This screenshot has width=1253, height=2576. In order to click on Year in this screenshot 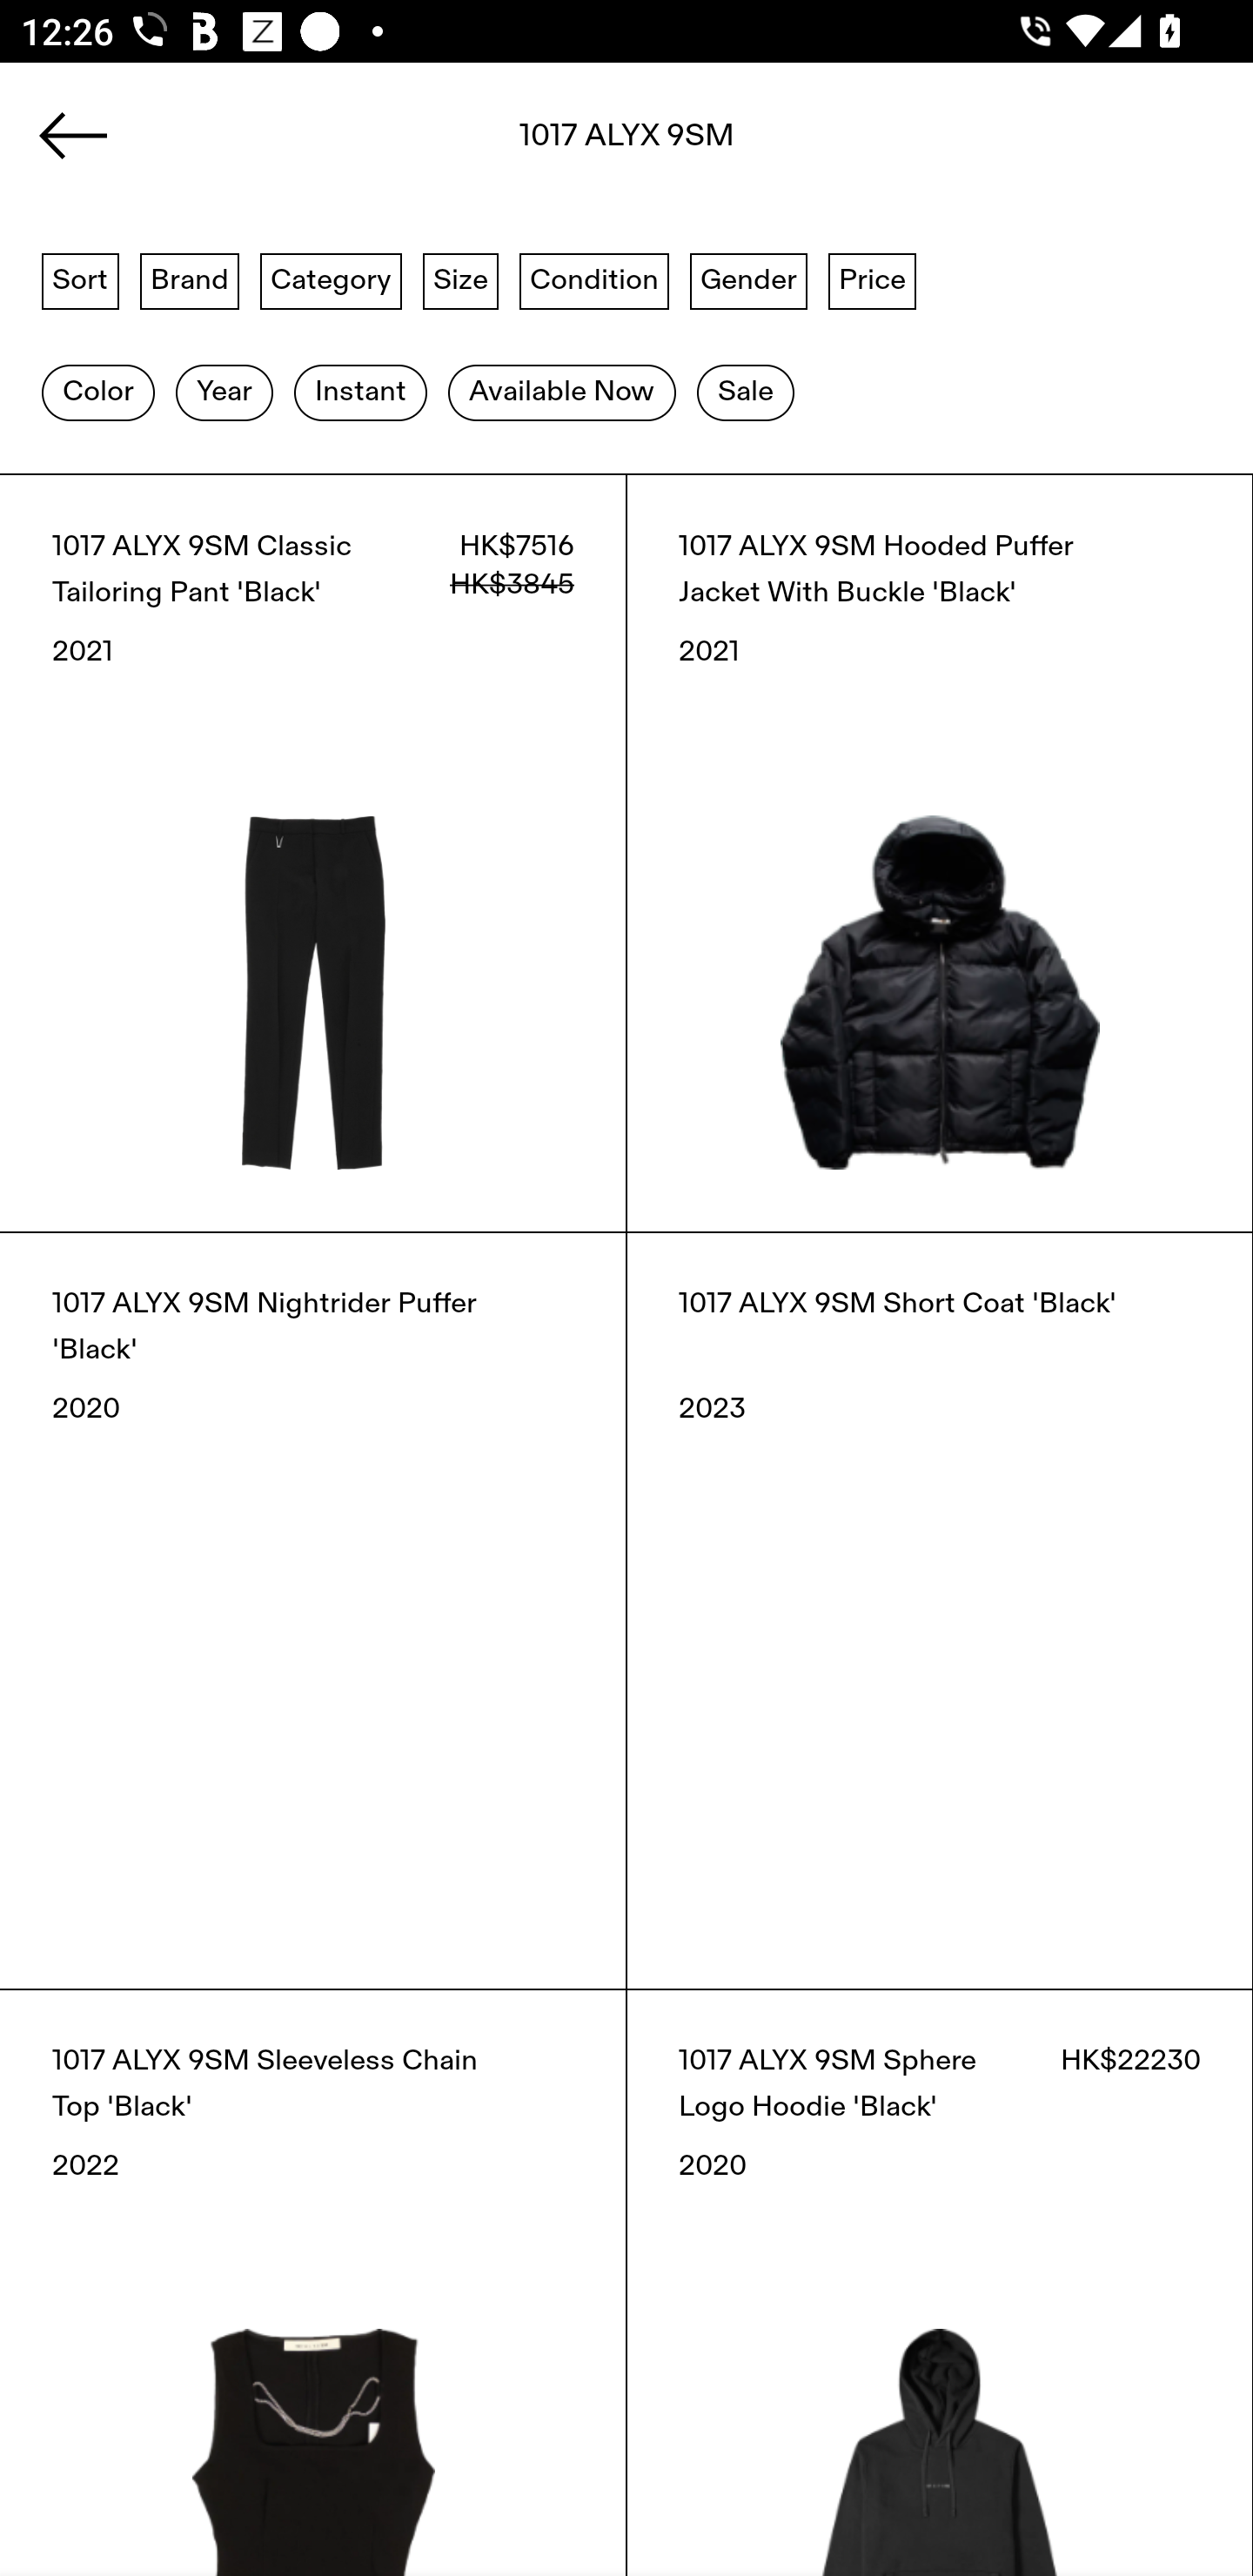, I will do `click(224, 392)`.